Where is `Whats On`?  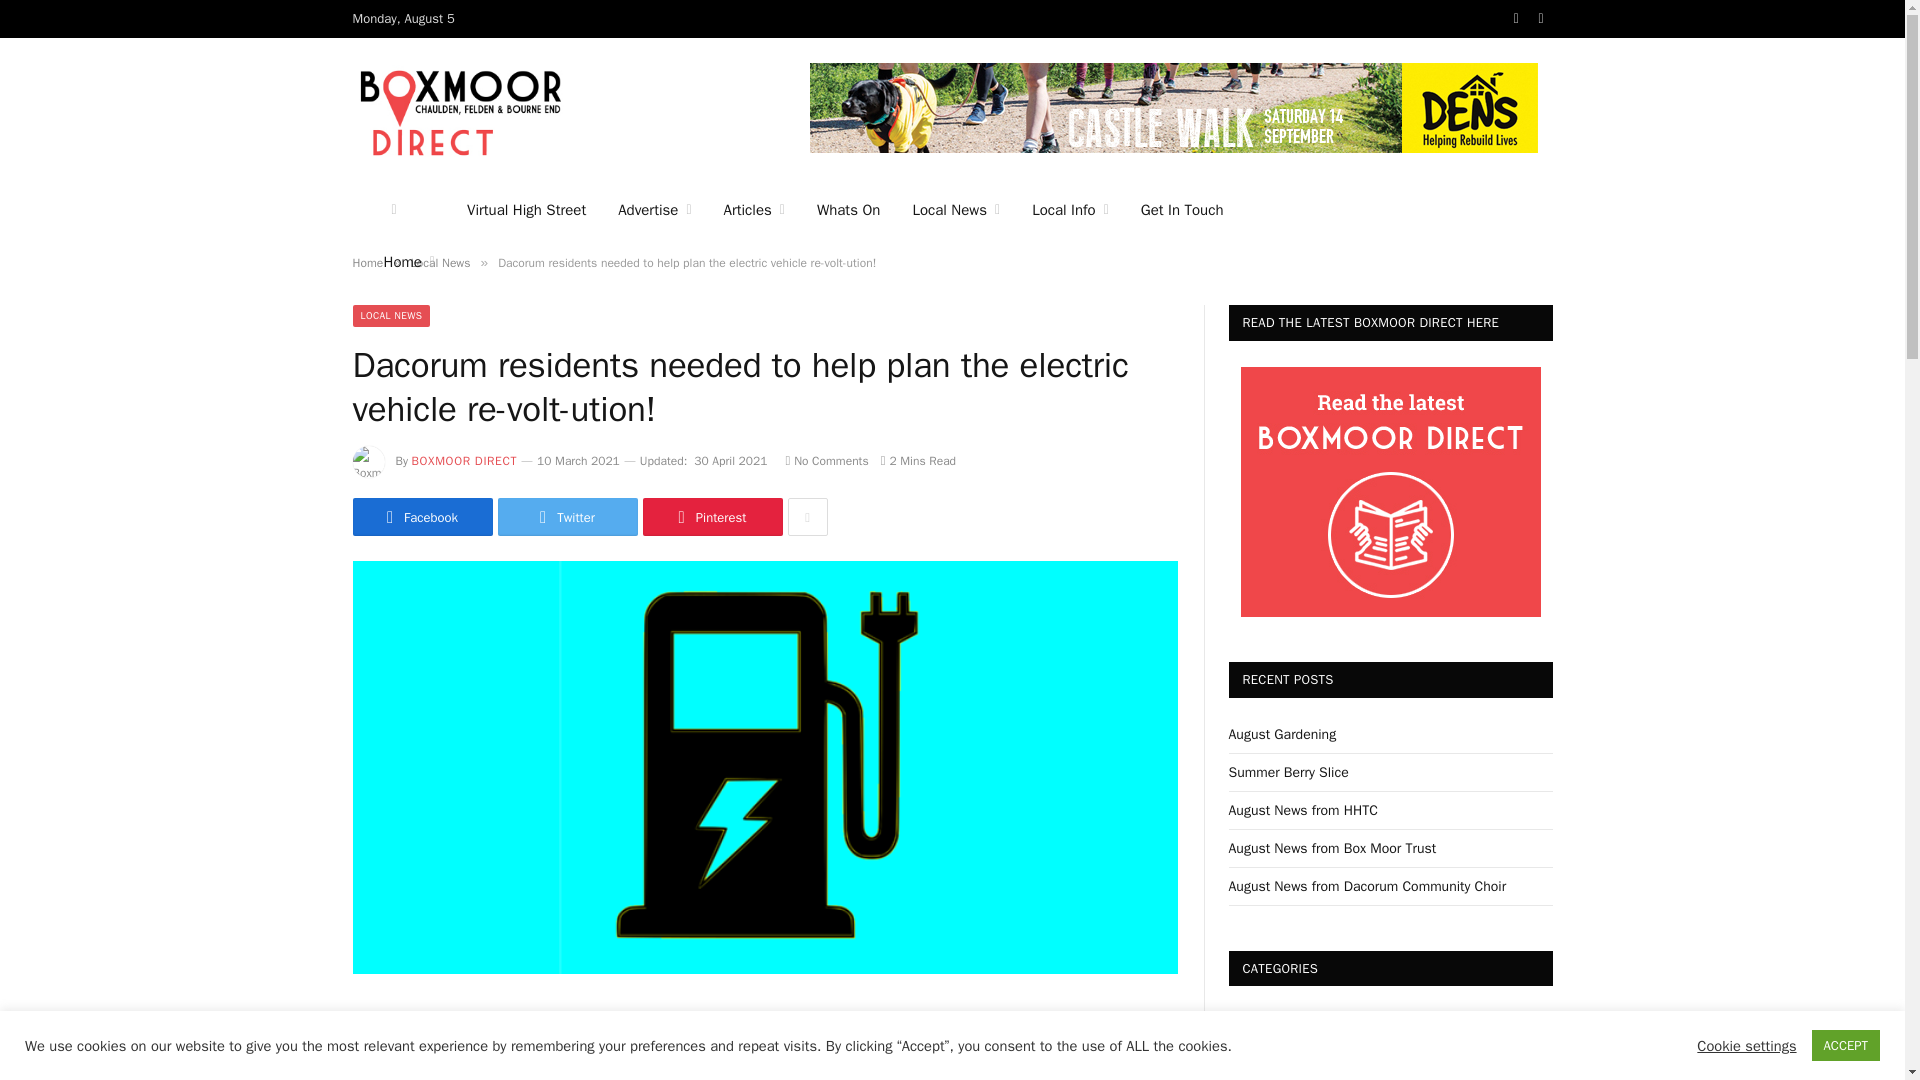
Whats On is located at coordinates (848, 210).